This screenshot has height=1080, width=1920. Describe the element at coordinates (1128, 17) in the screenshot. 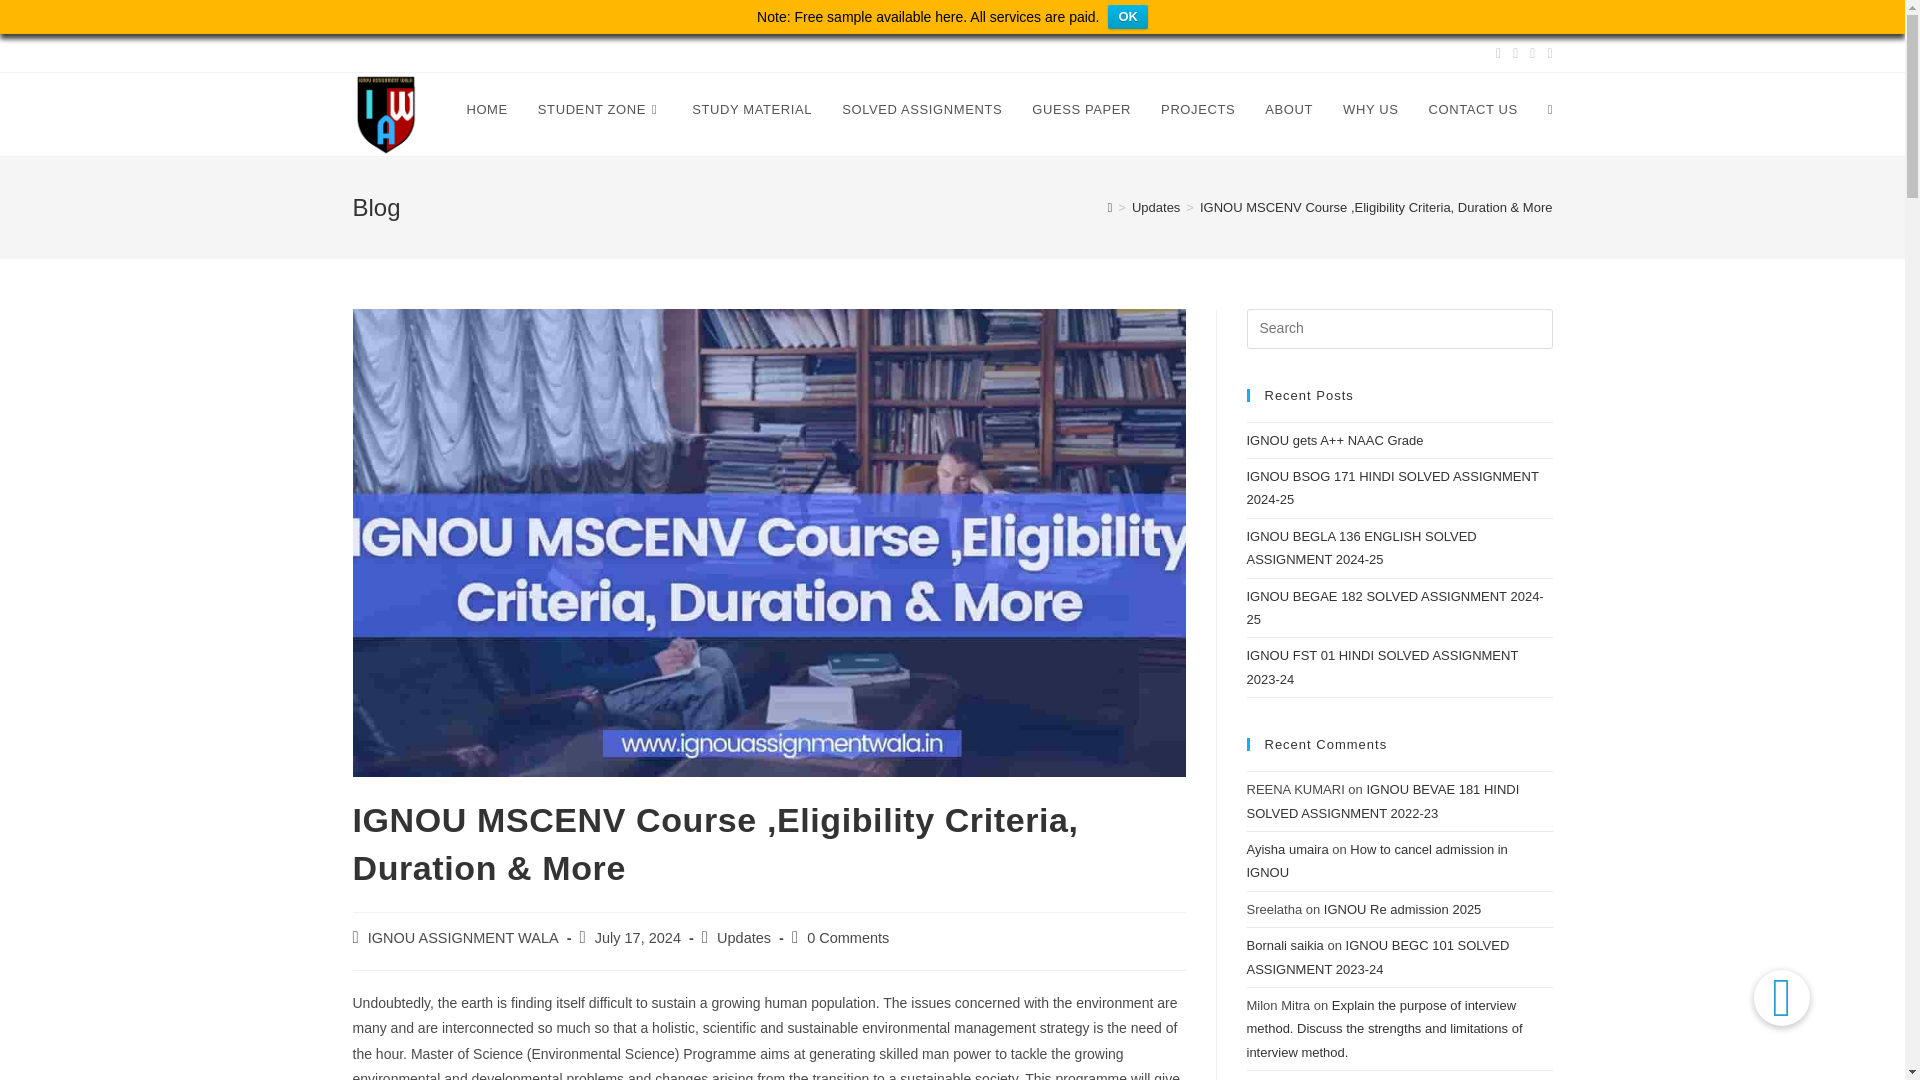

I see `OK` at that location.